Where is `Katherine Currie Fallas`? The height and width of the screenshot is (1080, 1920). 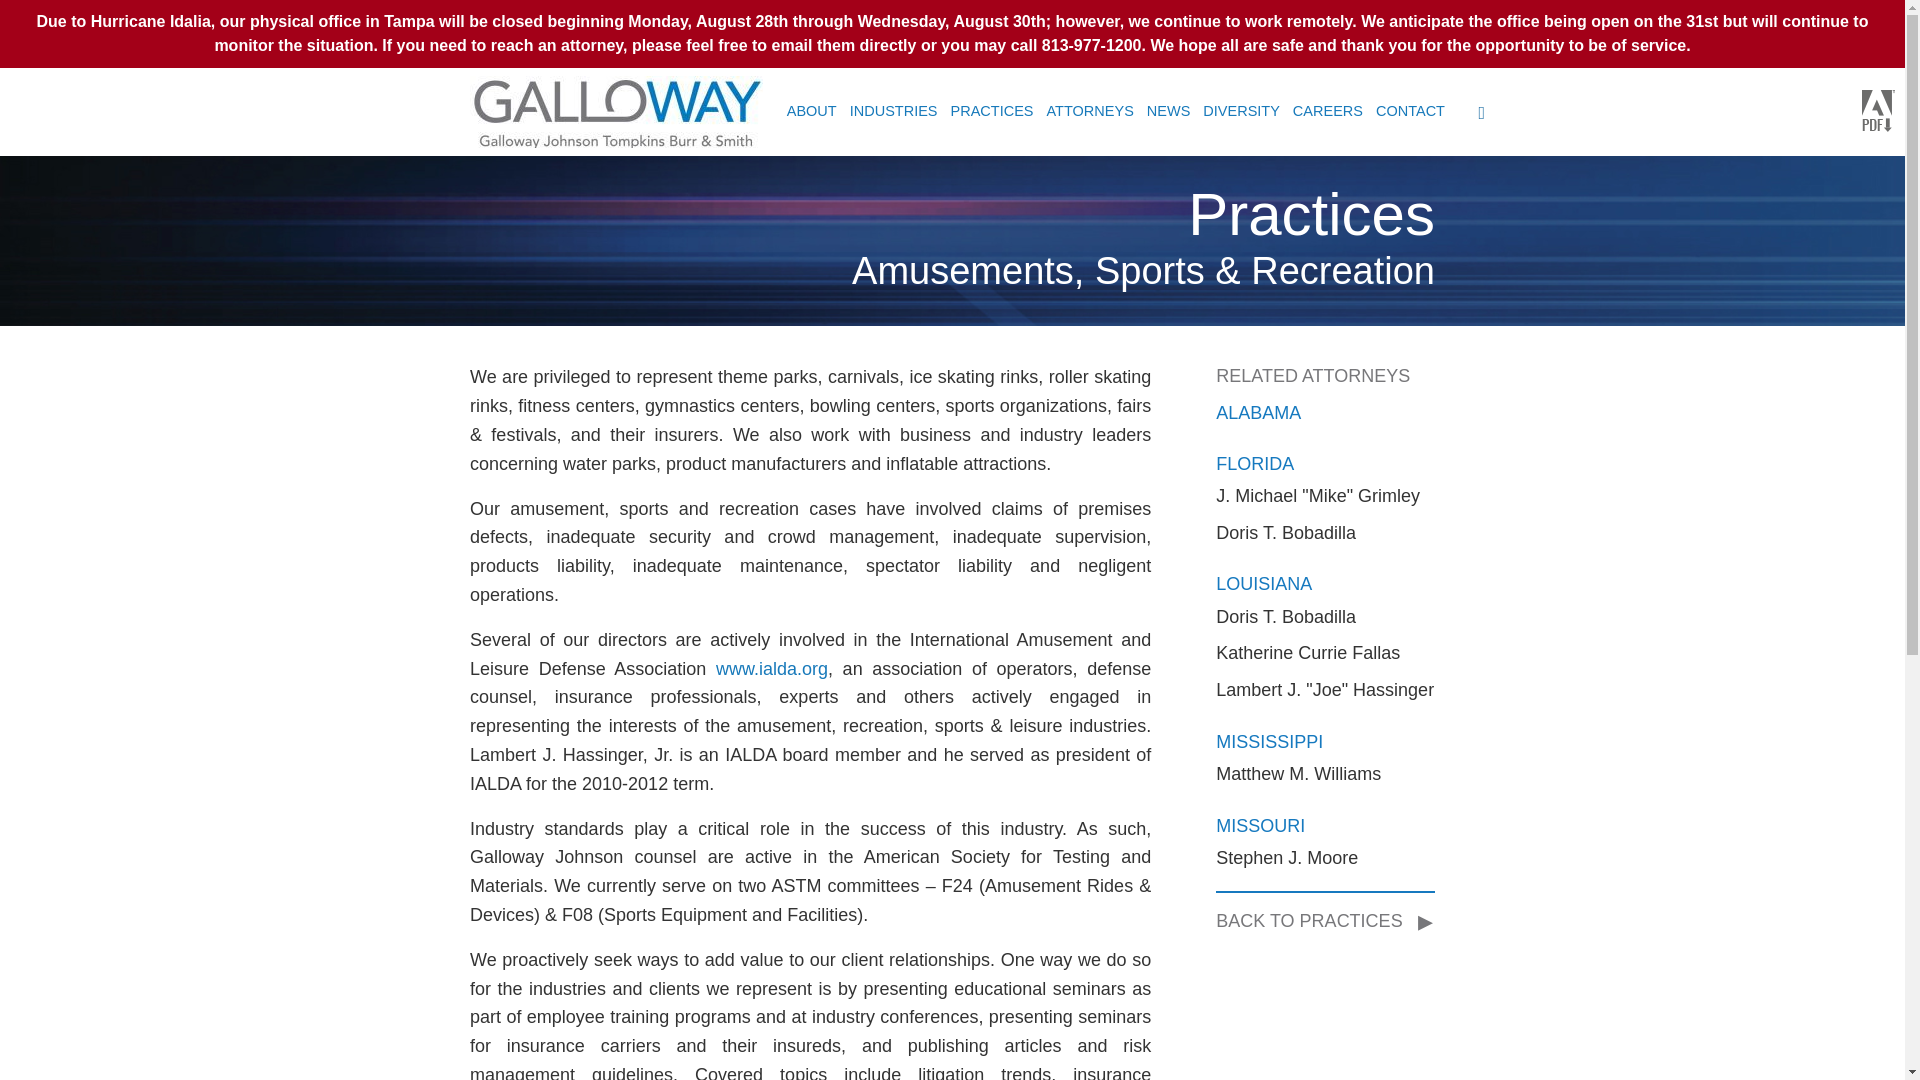
Katherine Currie Fallas is located at coordinates (1307, 652).